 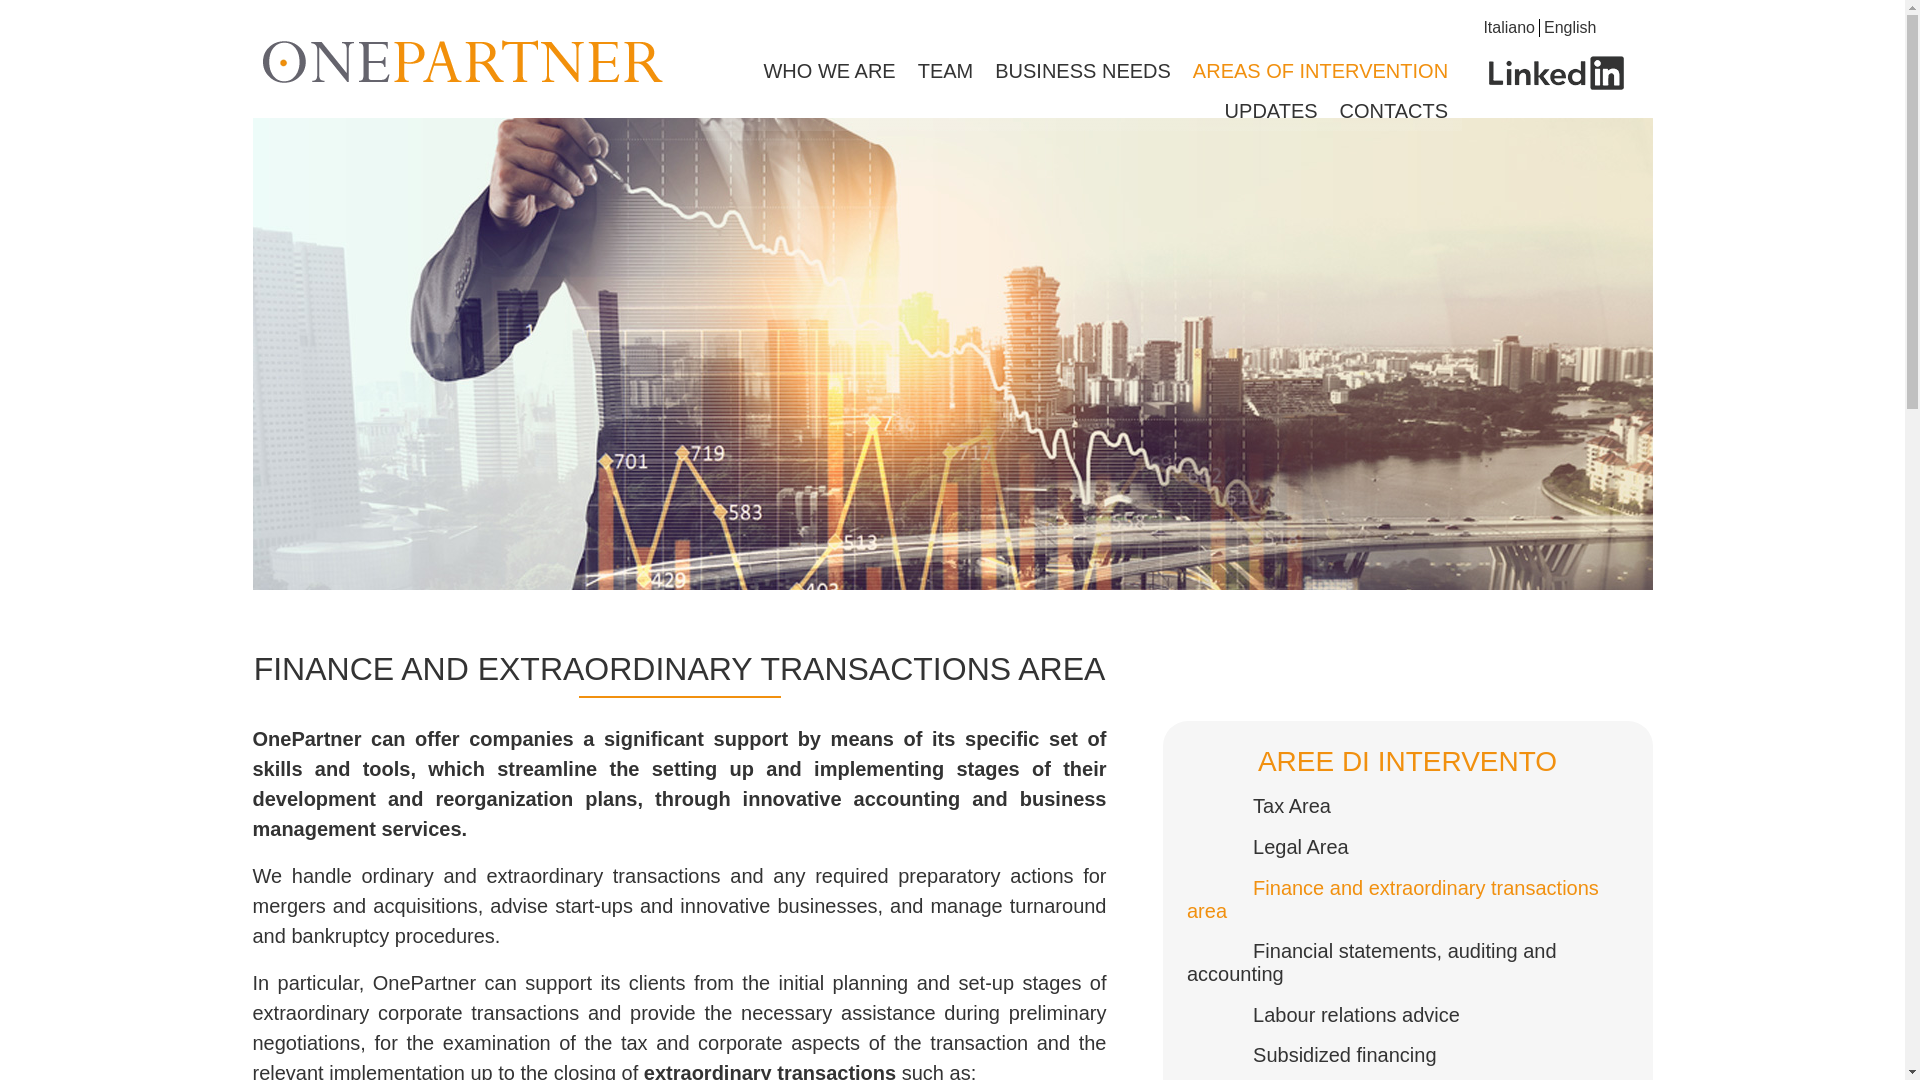 I want to click on WHO WE ARE, so click(x=828, y=71).